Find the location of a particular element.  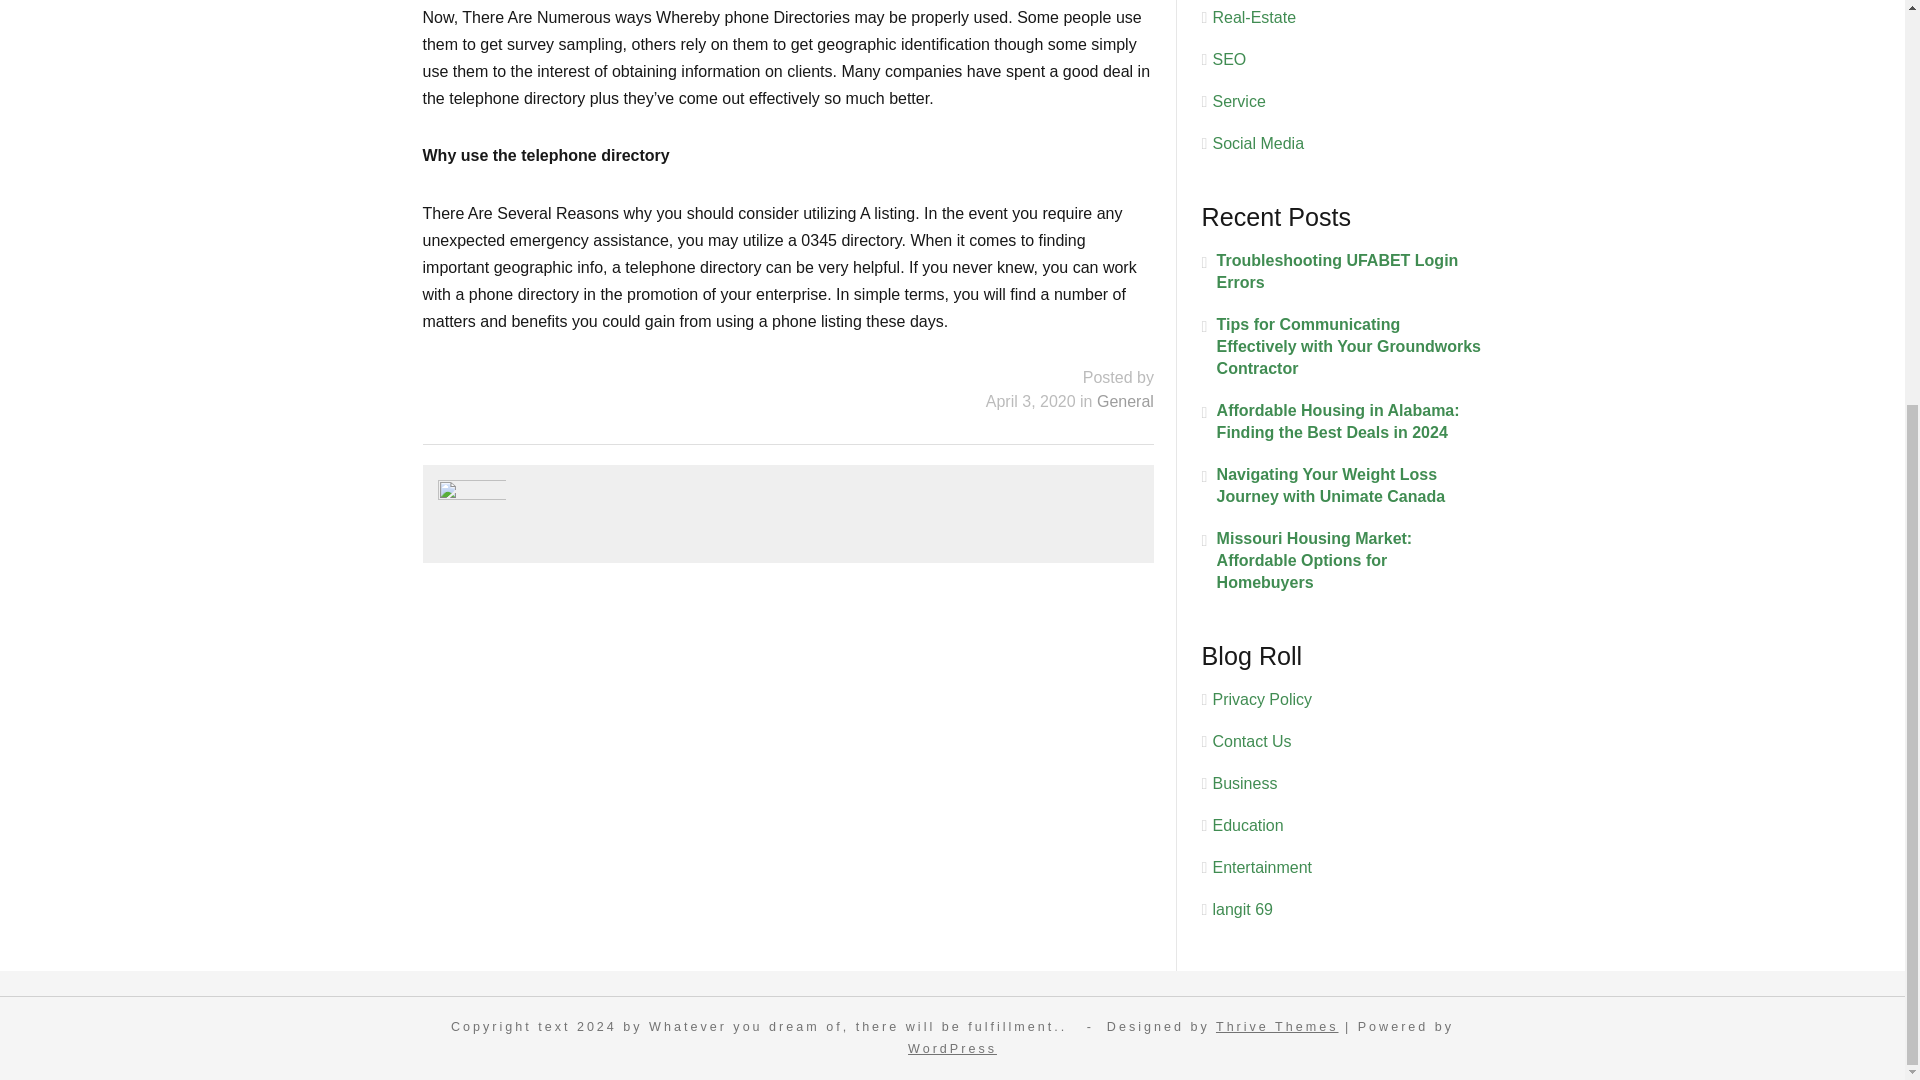

Missouri Housing Market: Affordable Options for Homebuyers is located at coordinates (1342, 561).